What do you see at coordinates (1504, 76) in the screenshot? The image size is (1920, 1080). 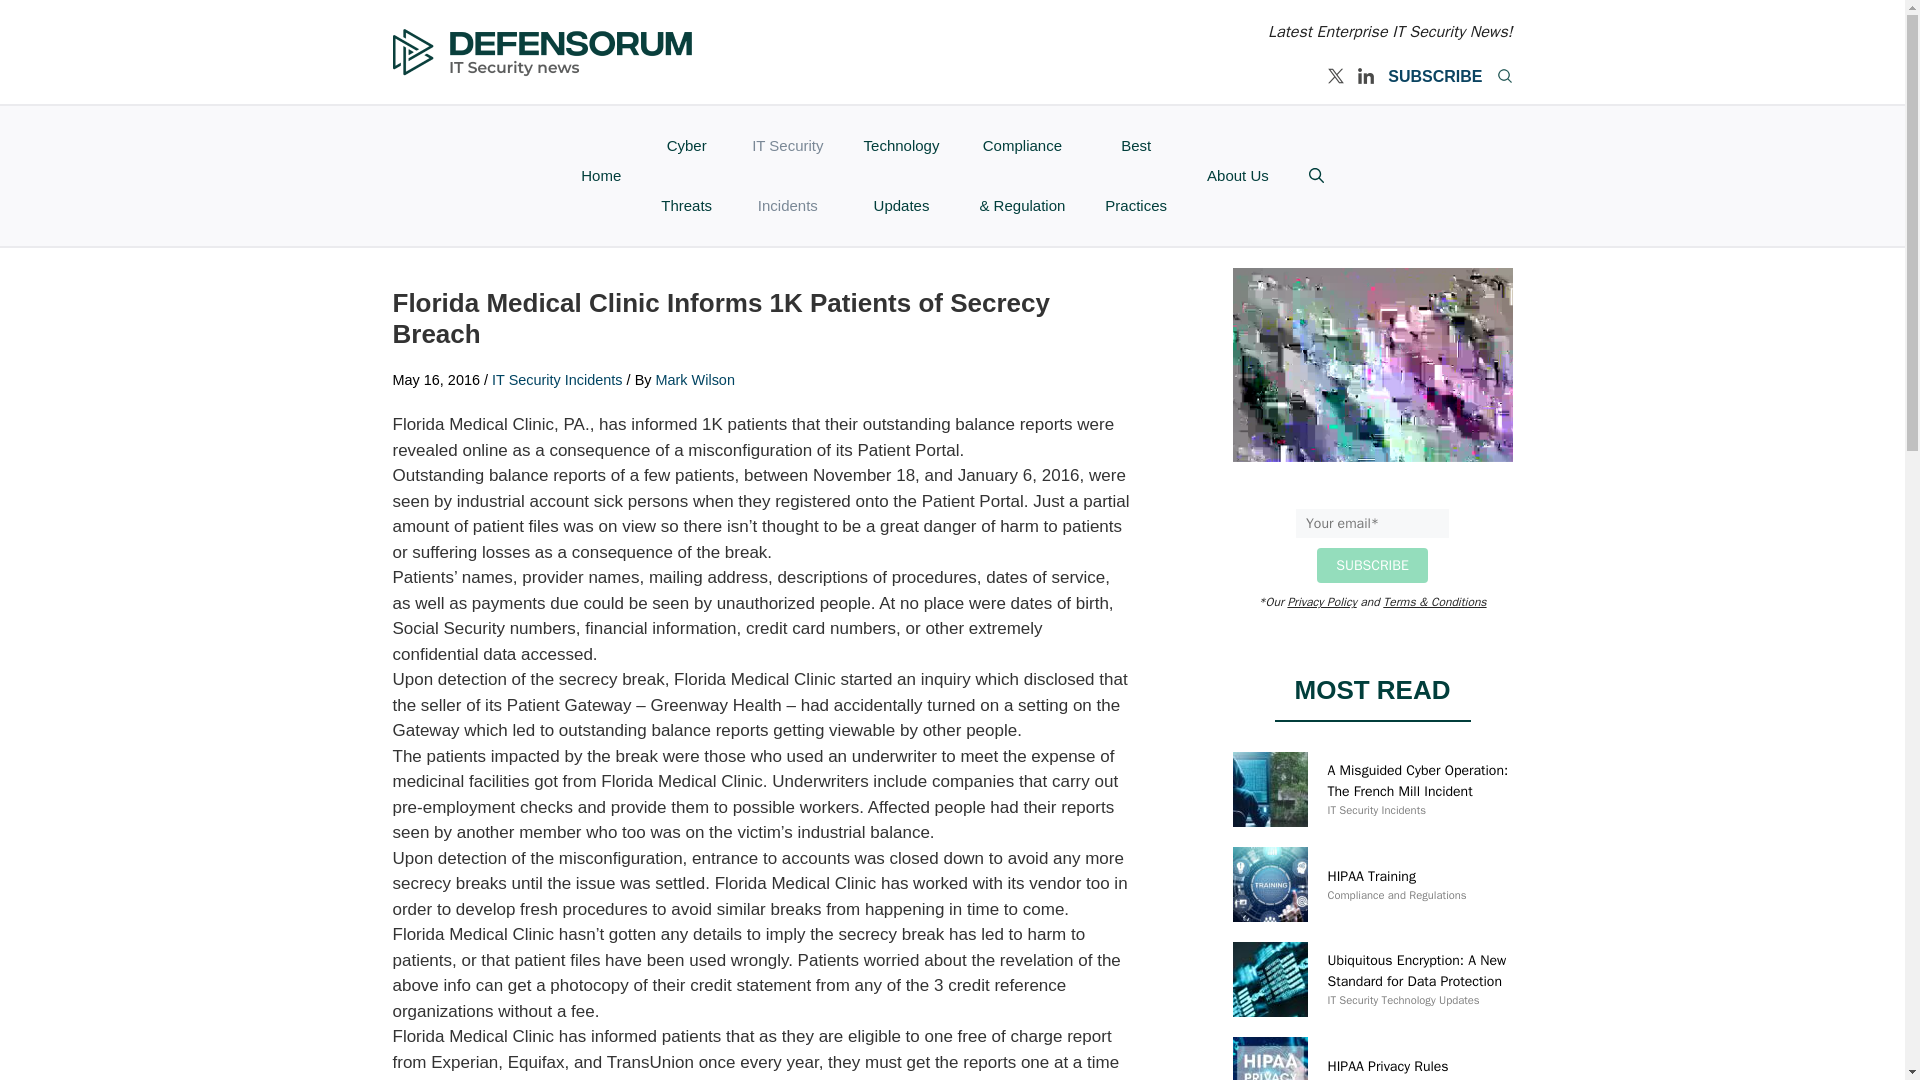 I see `Search` at bounding box center [1504, 76].